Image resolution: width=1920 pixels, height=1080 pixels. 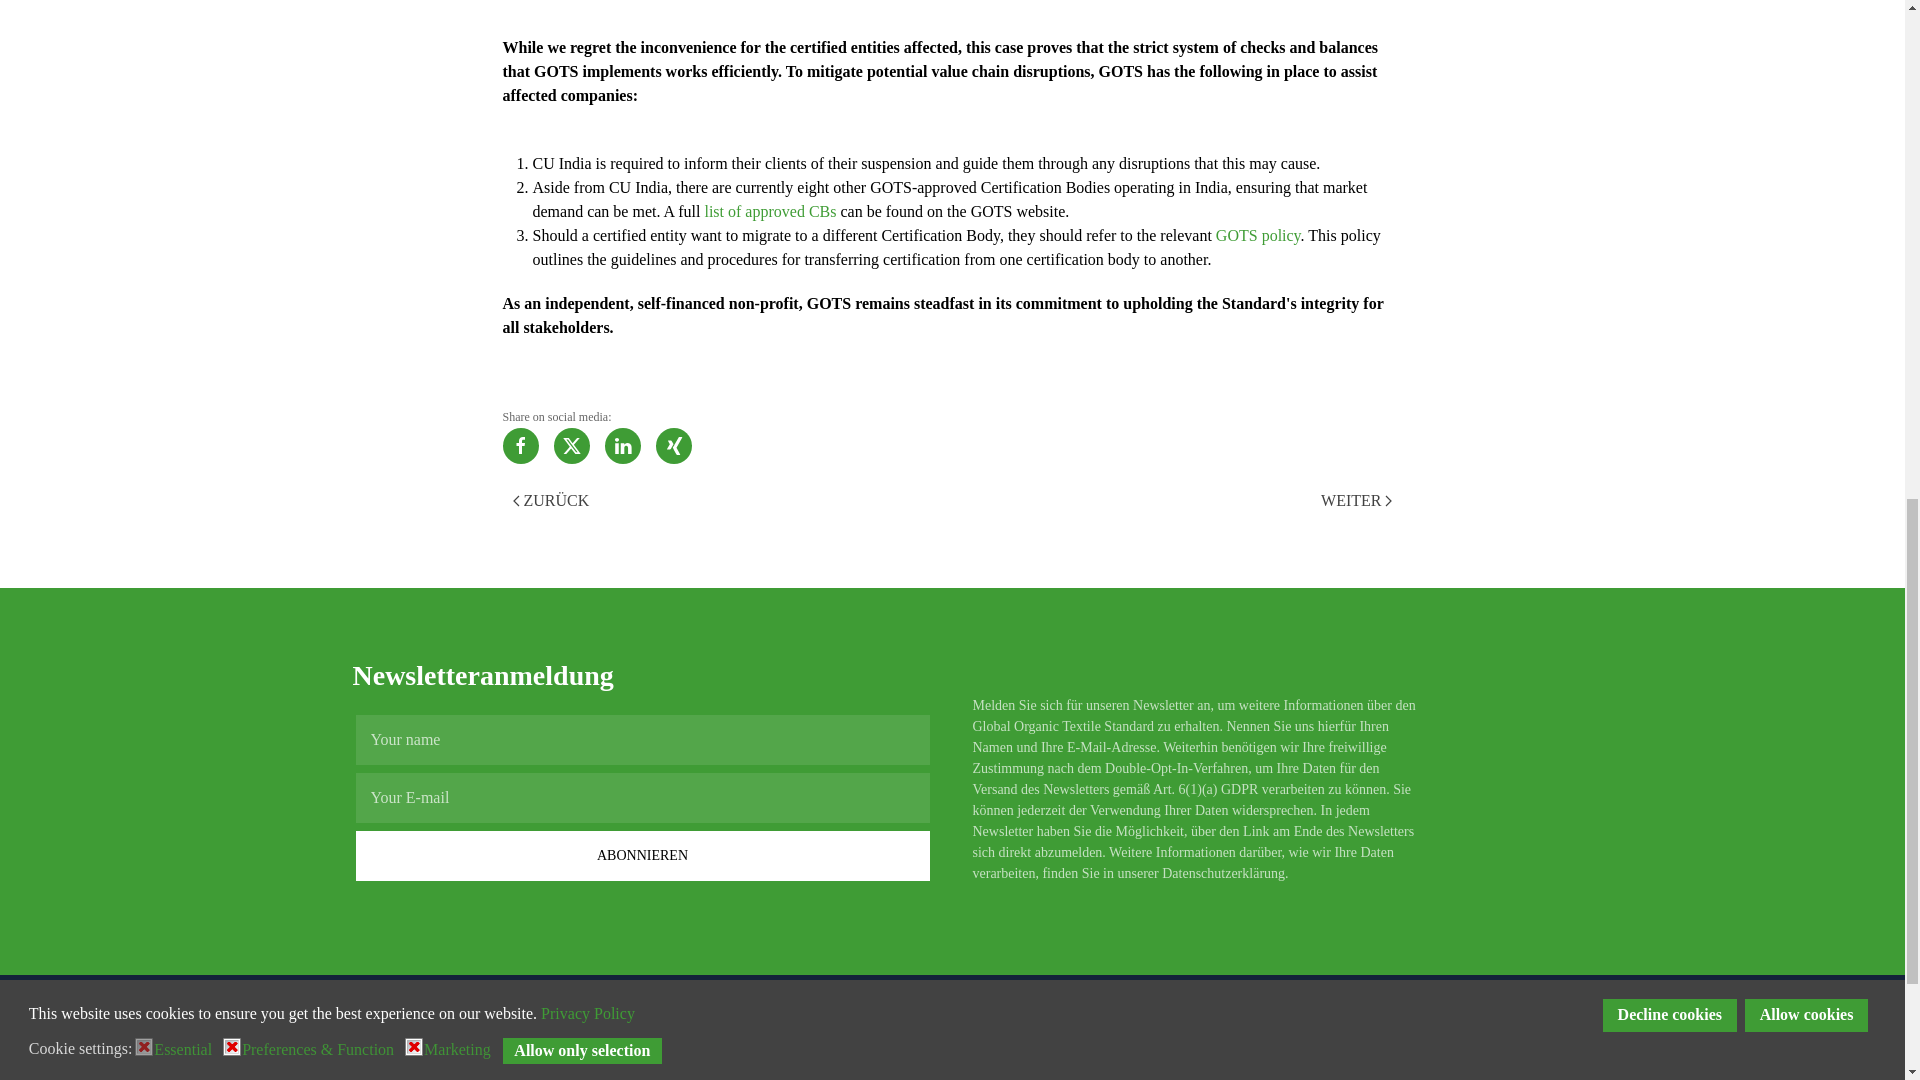 I want to click on Xing, so click(x=674, y=446).